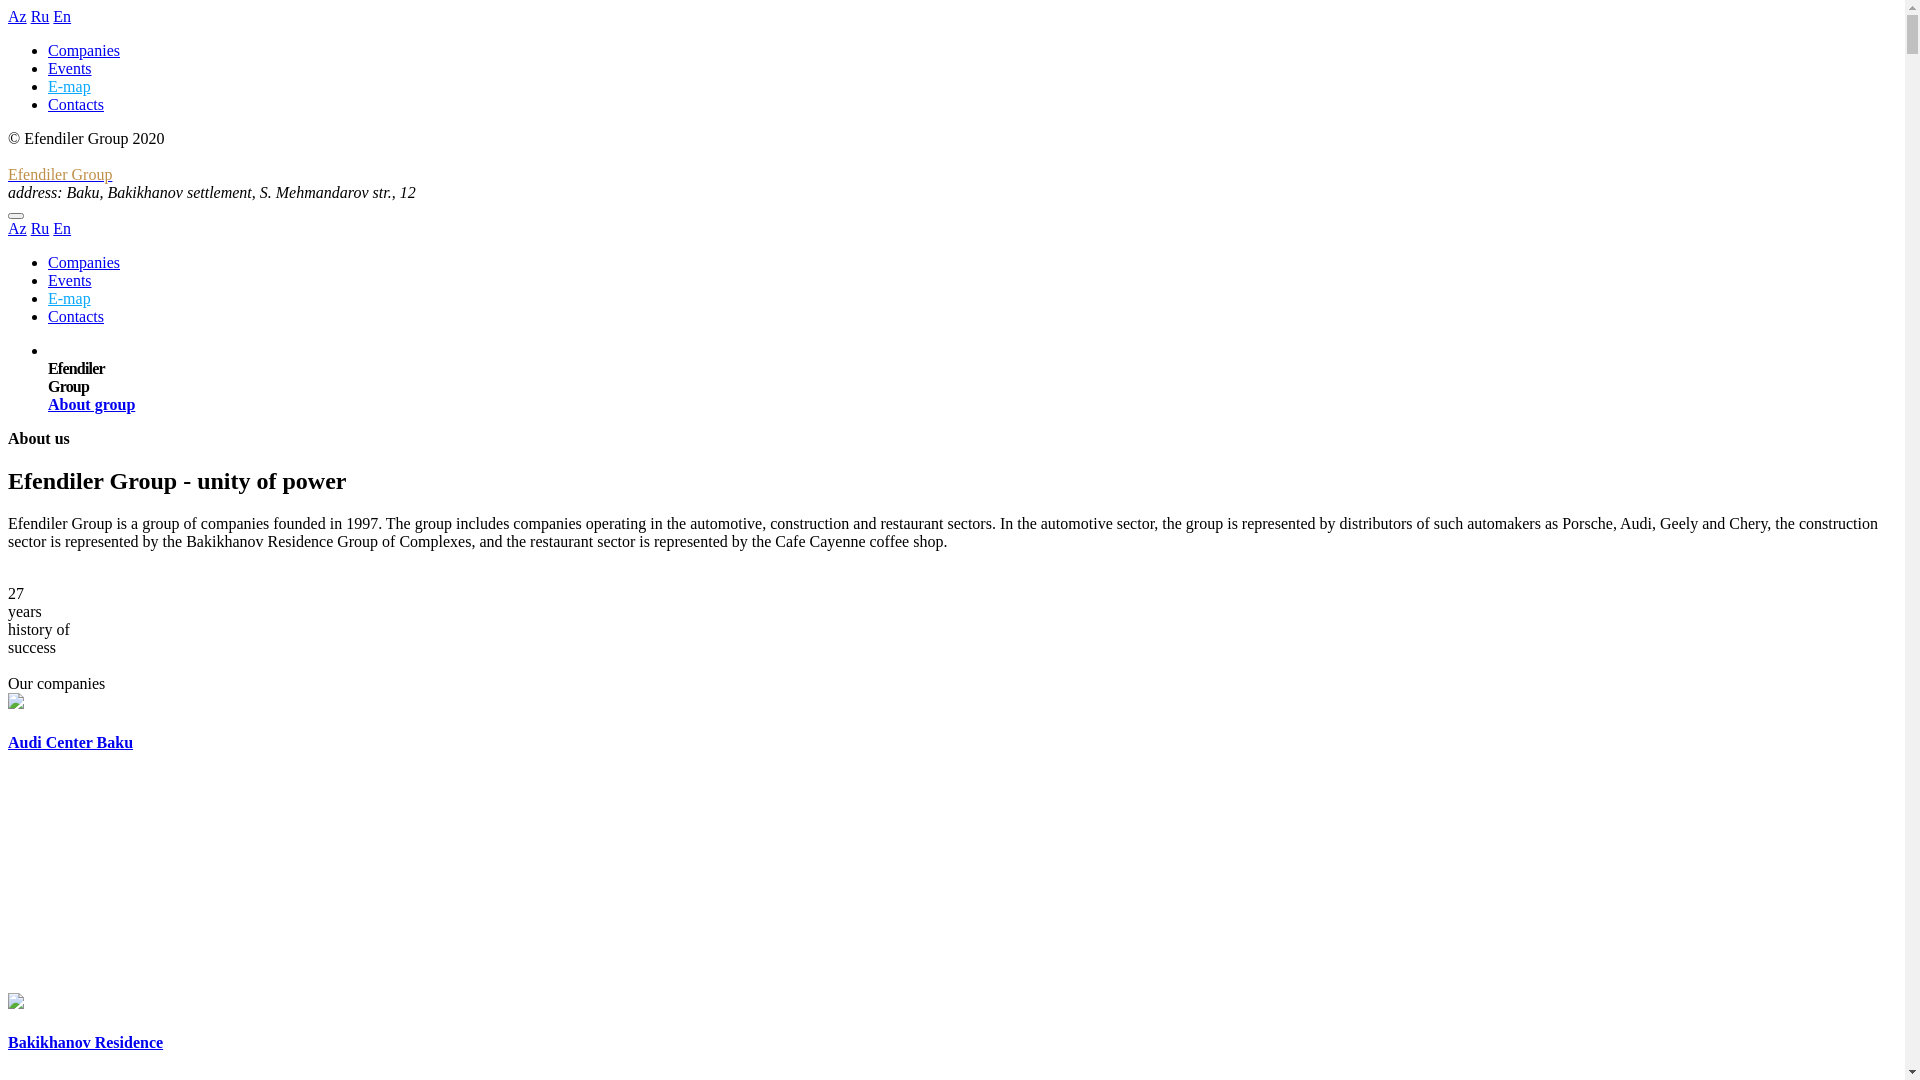  Describe the element at coordinates (62, 228) in the screenshot. I see `En` at that location.